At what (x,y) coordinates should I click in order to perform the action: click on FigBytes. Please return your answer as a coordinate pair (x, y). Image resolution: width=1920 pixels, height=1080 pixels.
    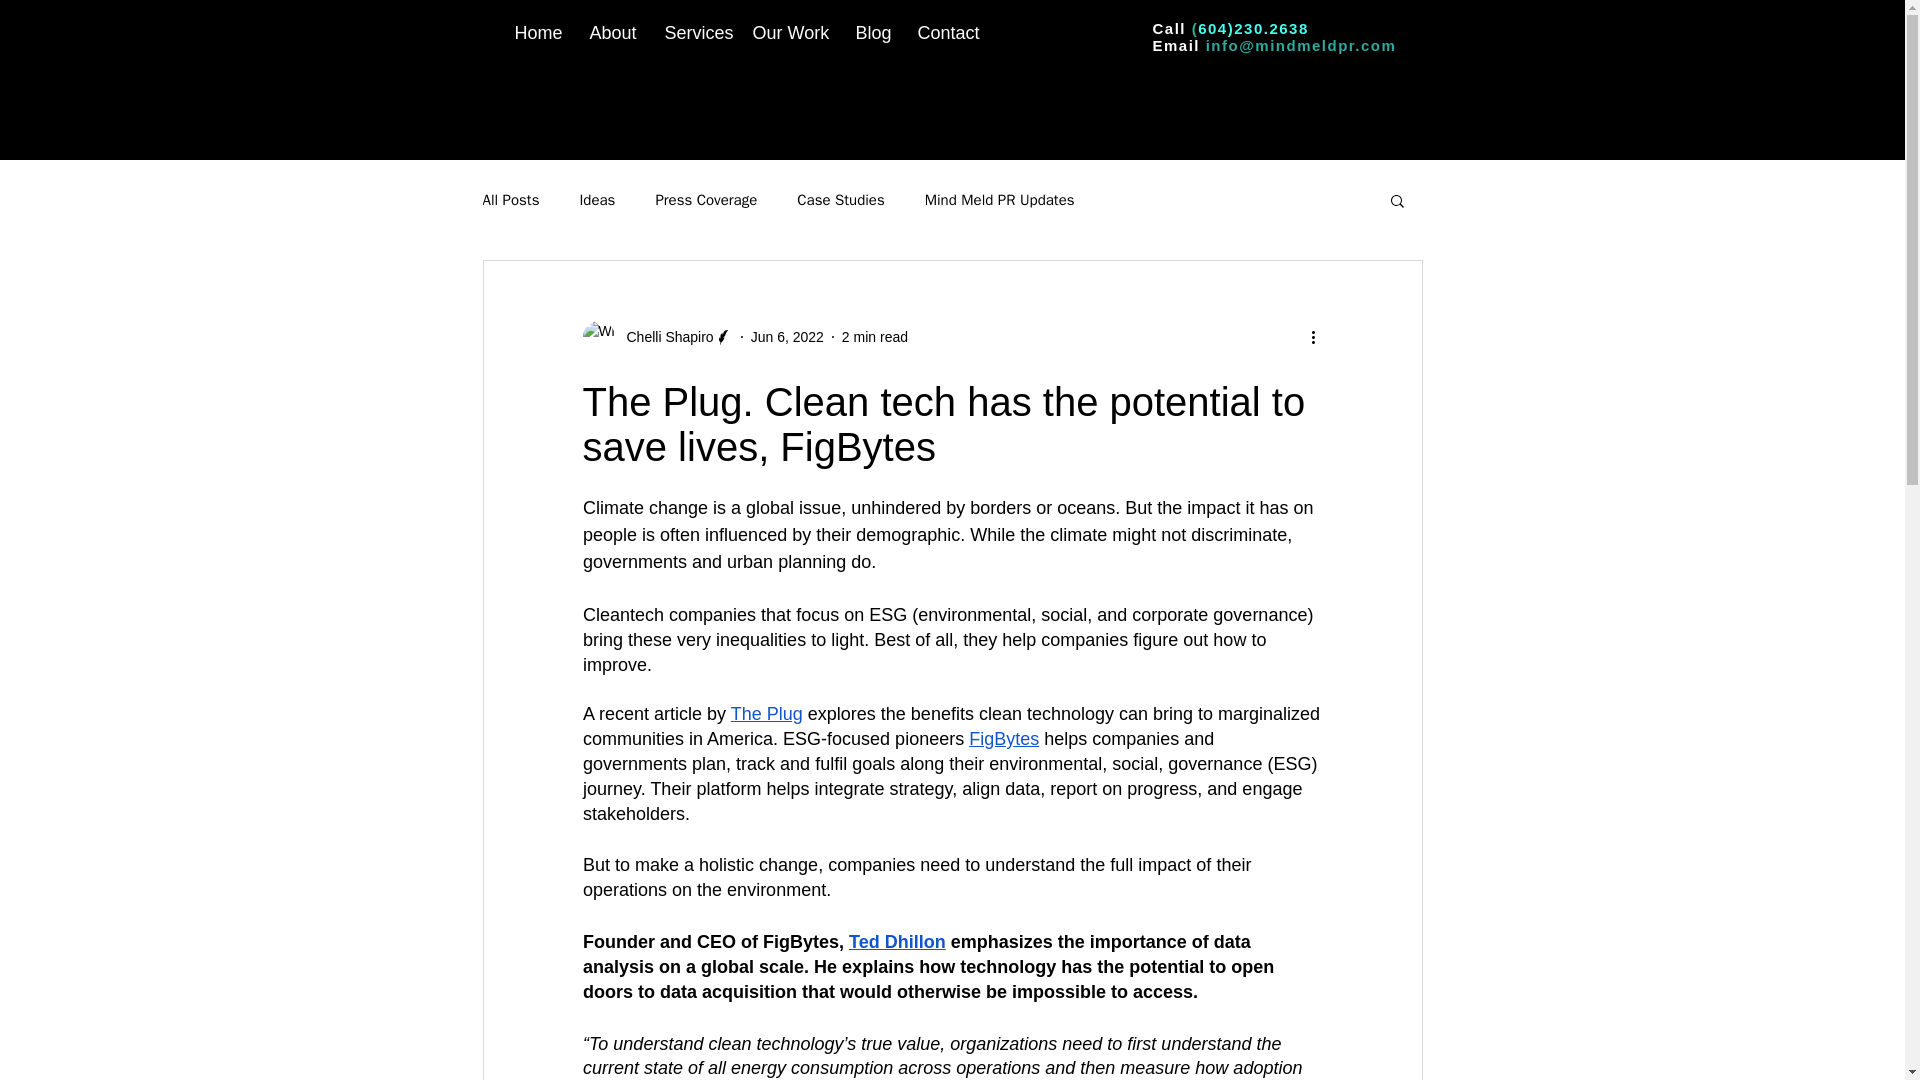
    Looking at the image, I should click on (1004, 739).